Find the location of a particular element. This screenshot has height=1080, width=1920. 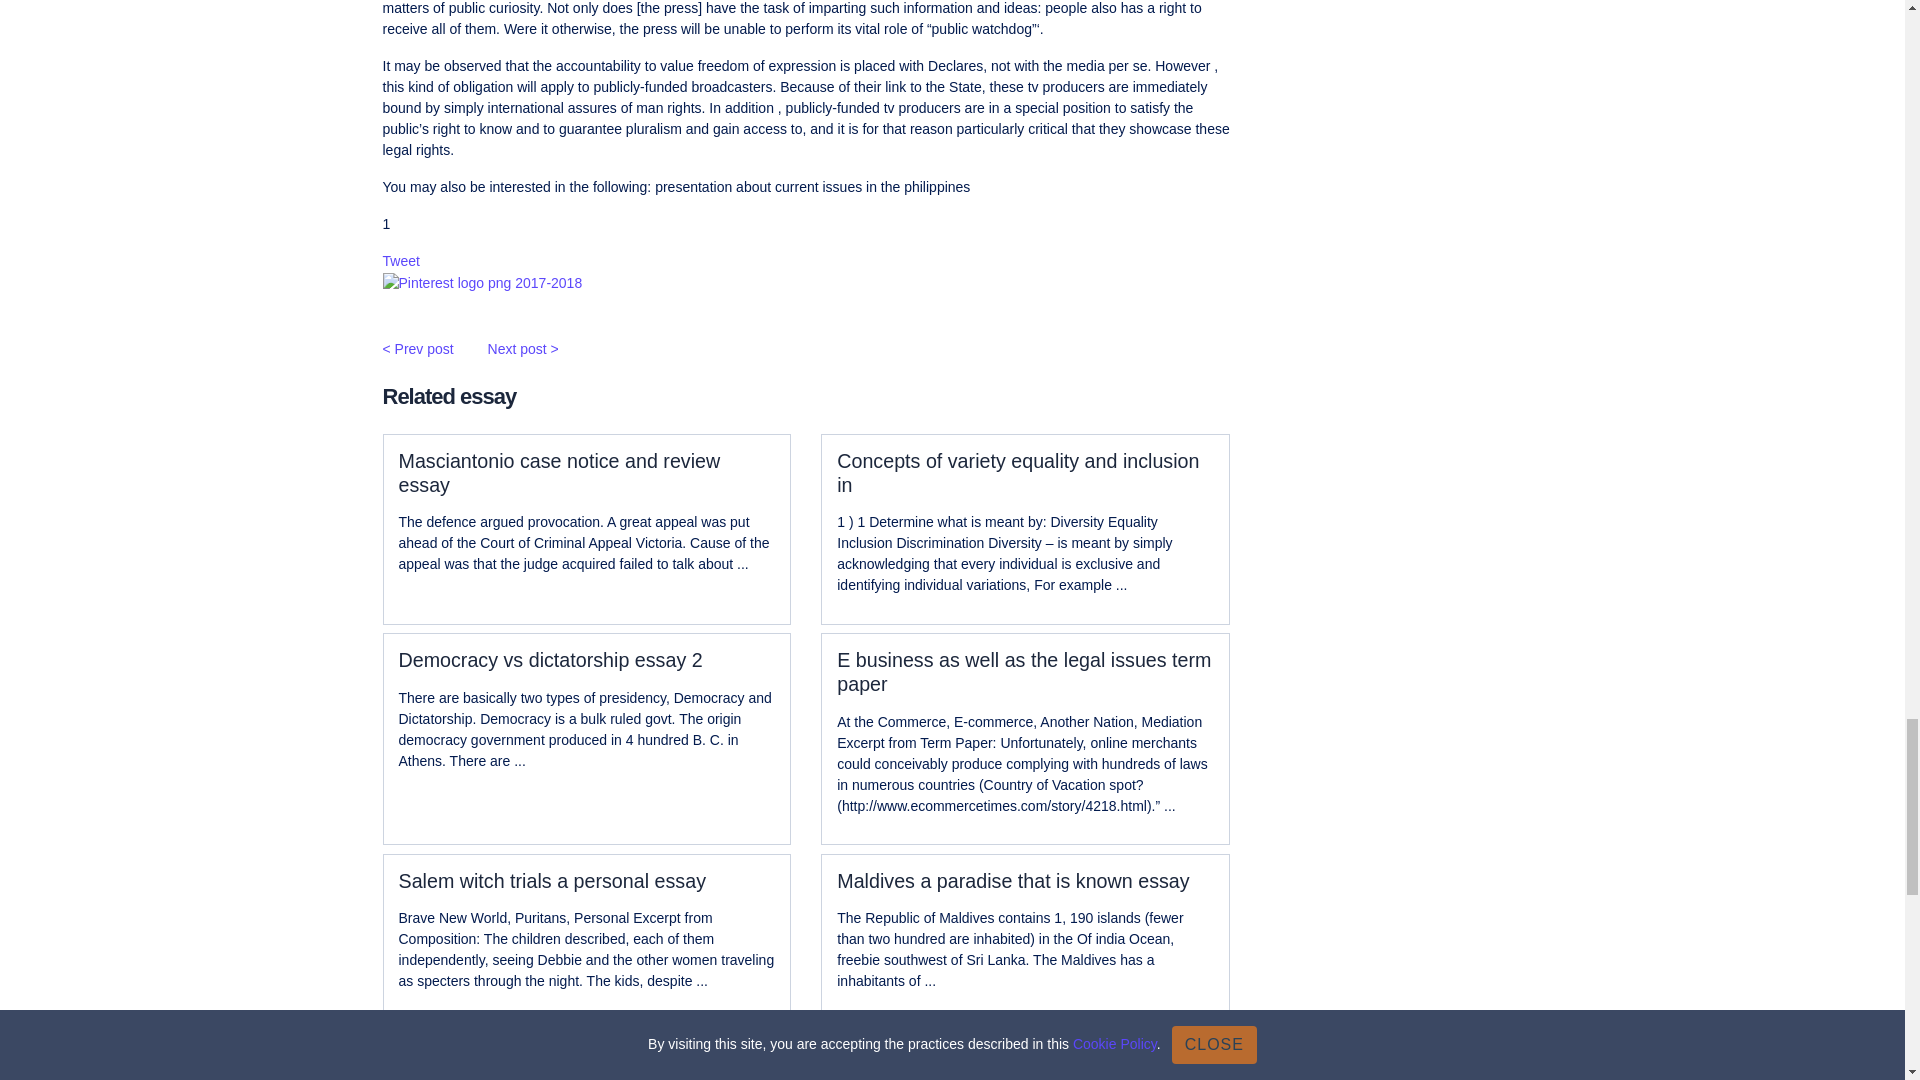

Tweet is located at coordinates (400, 260).